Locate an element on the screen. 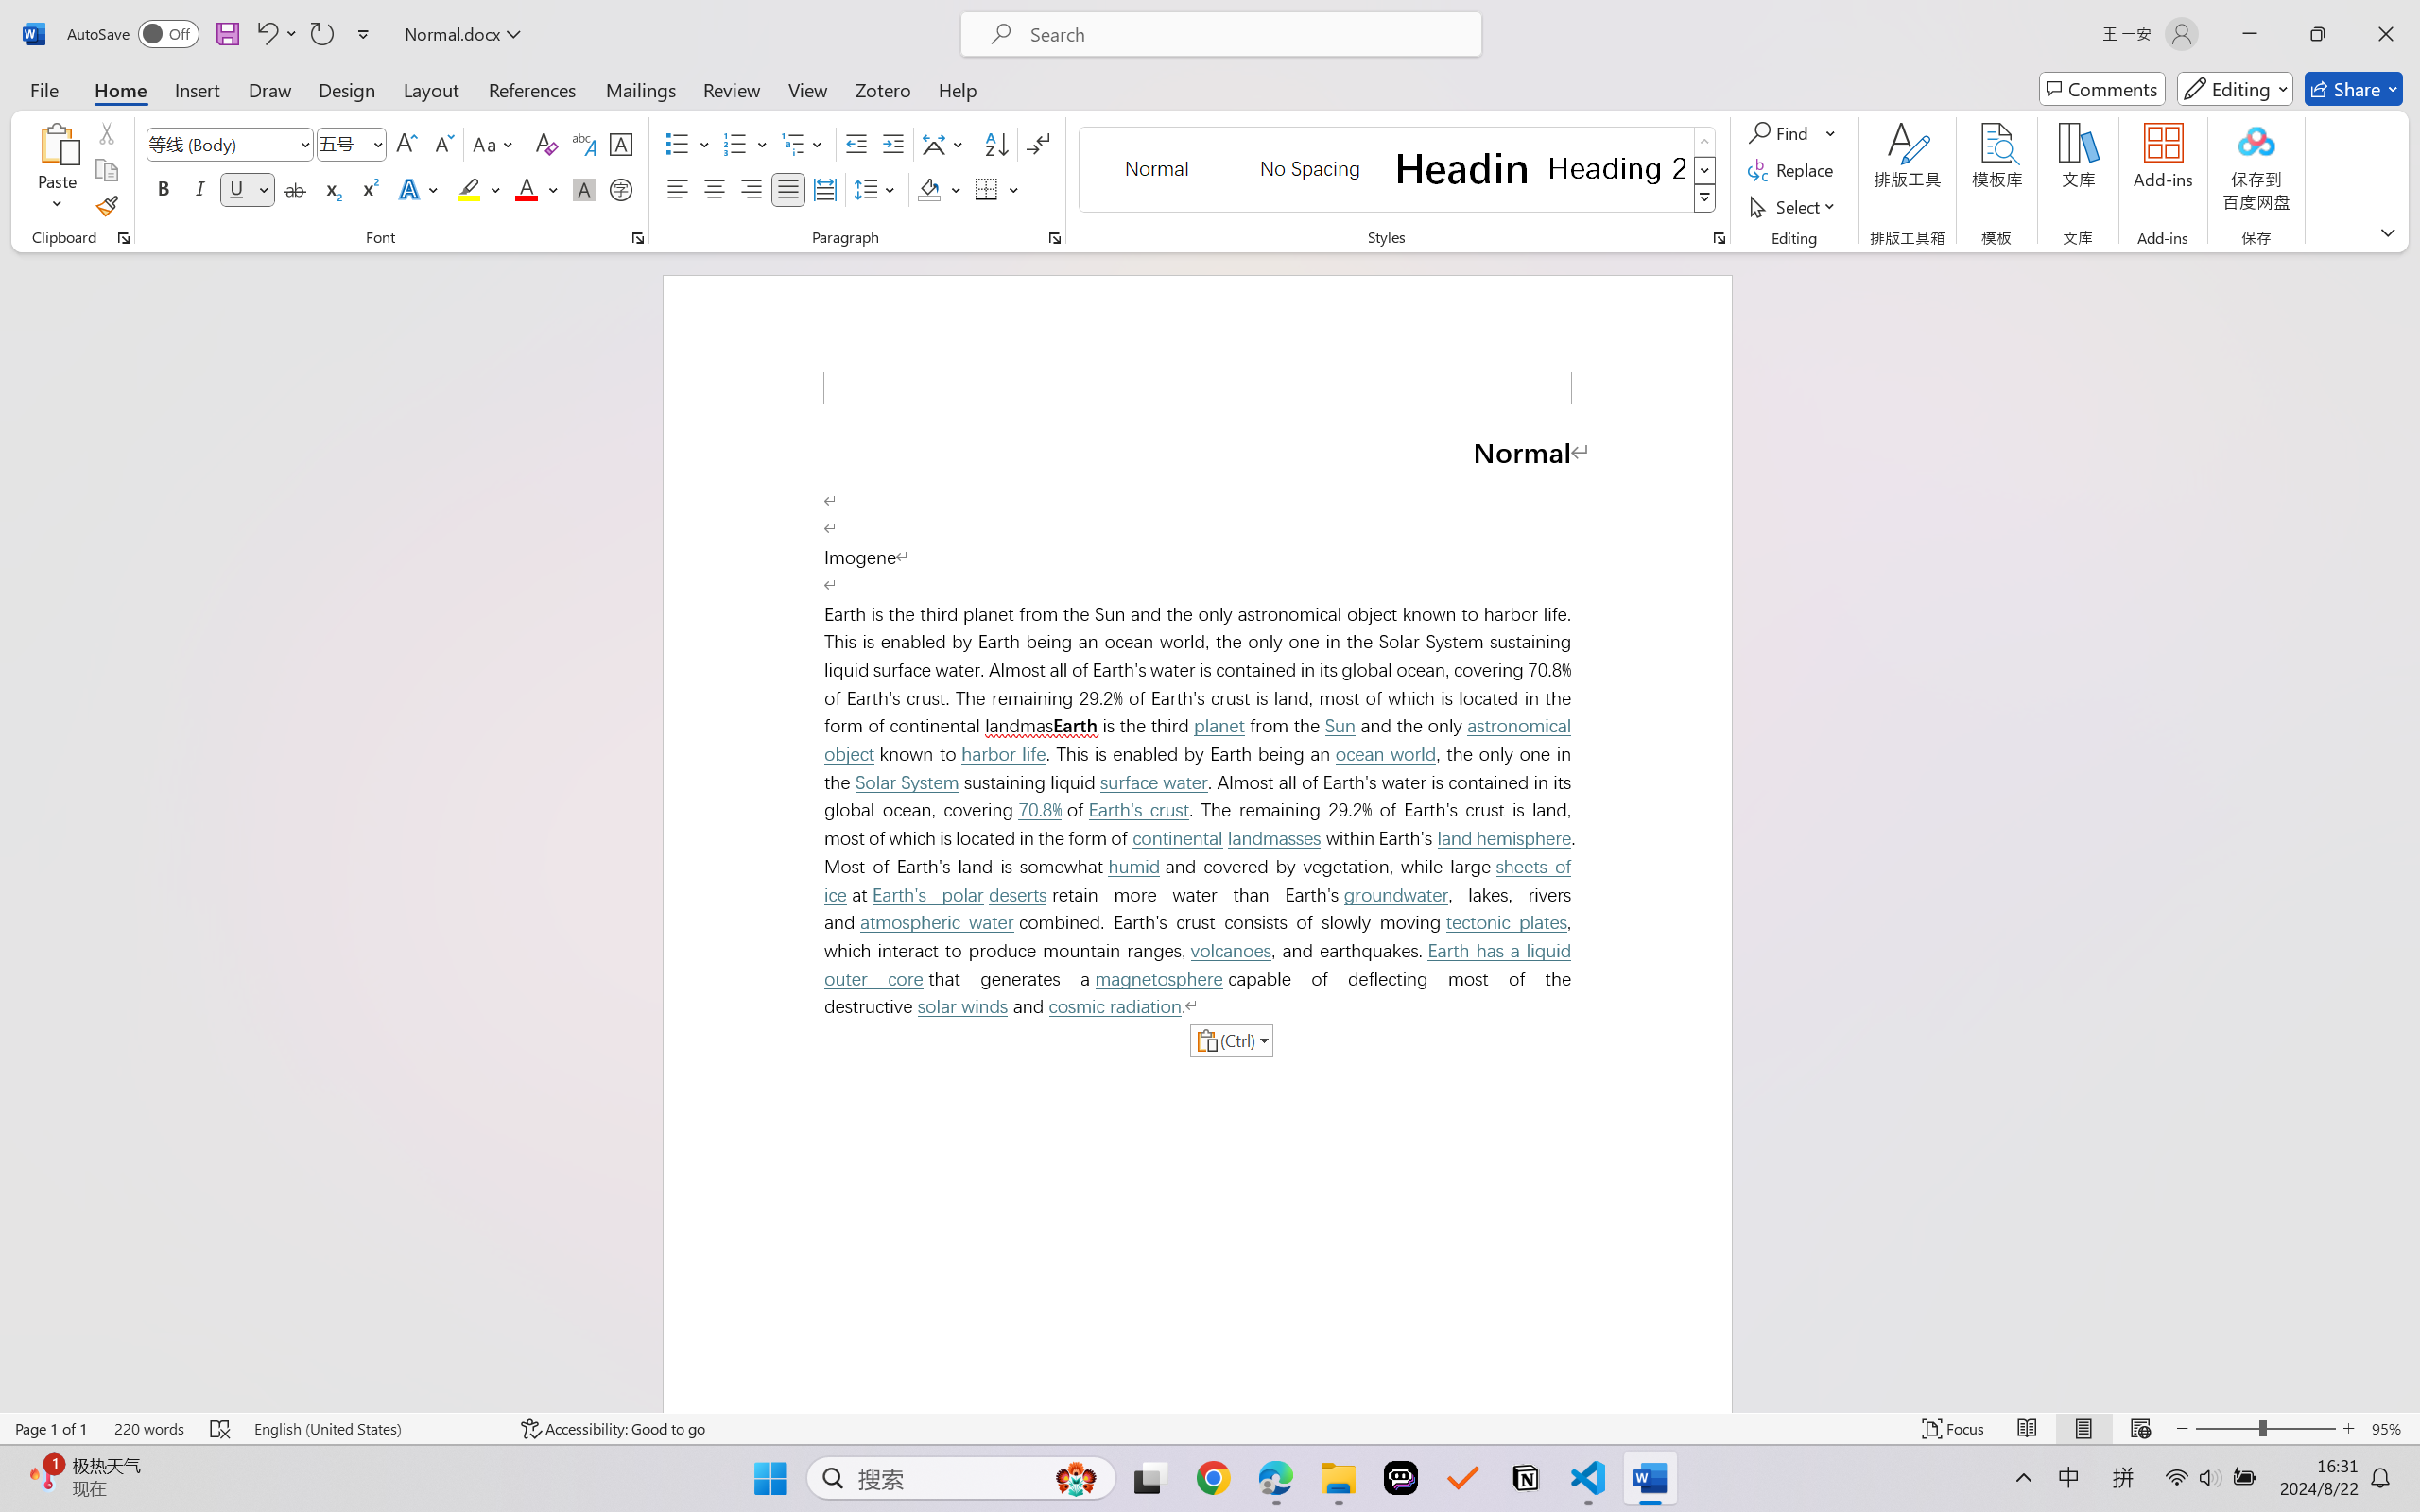 This screenshot has height=1512, width=2420. Bold is located at coordinates (164, 189).